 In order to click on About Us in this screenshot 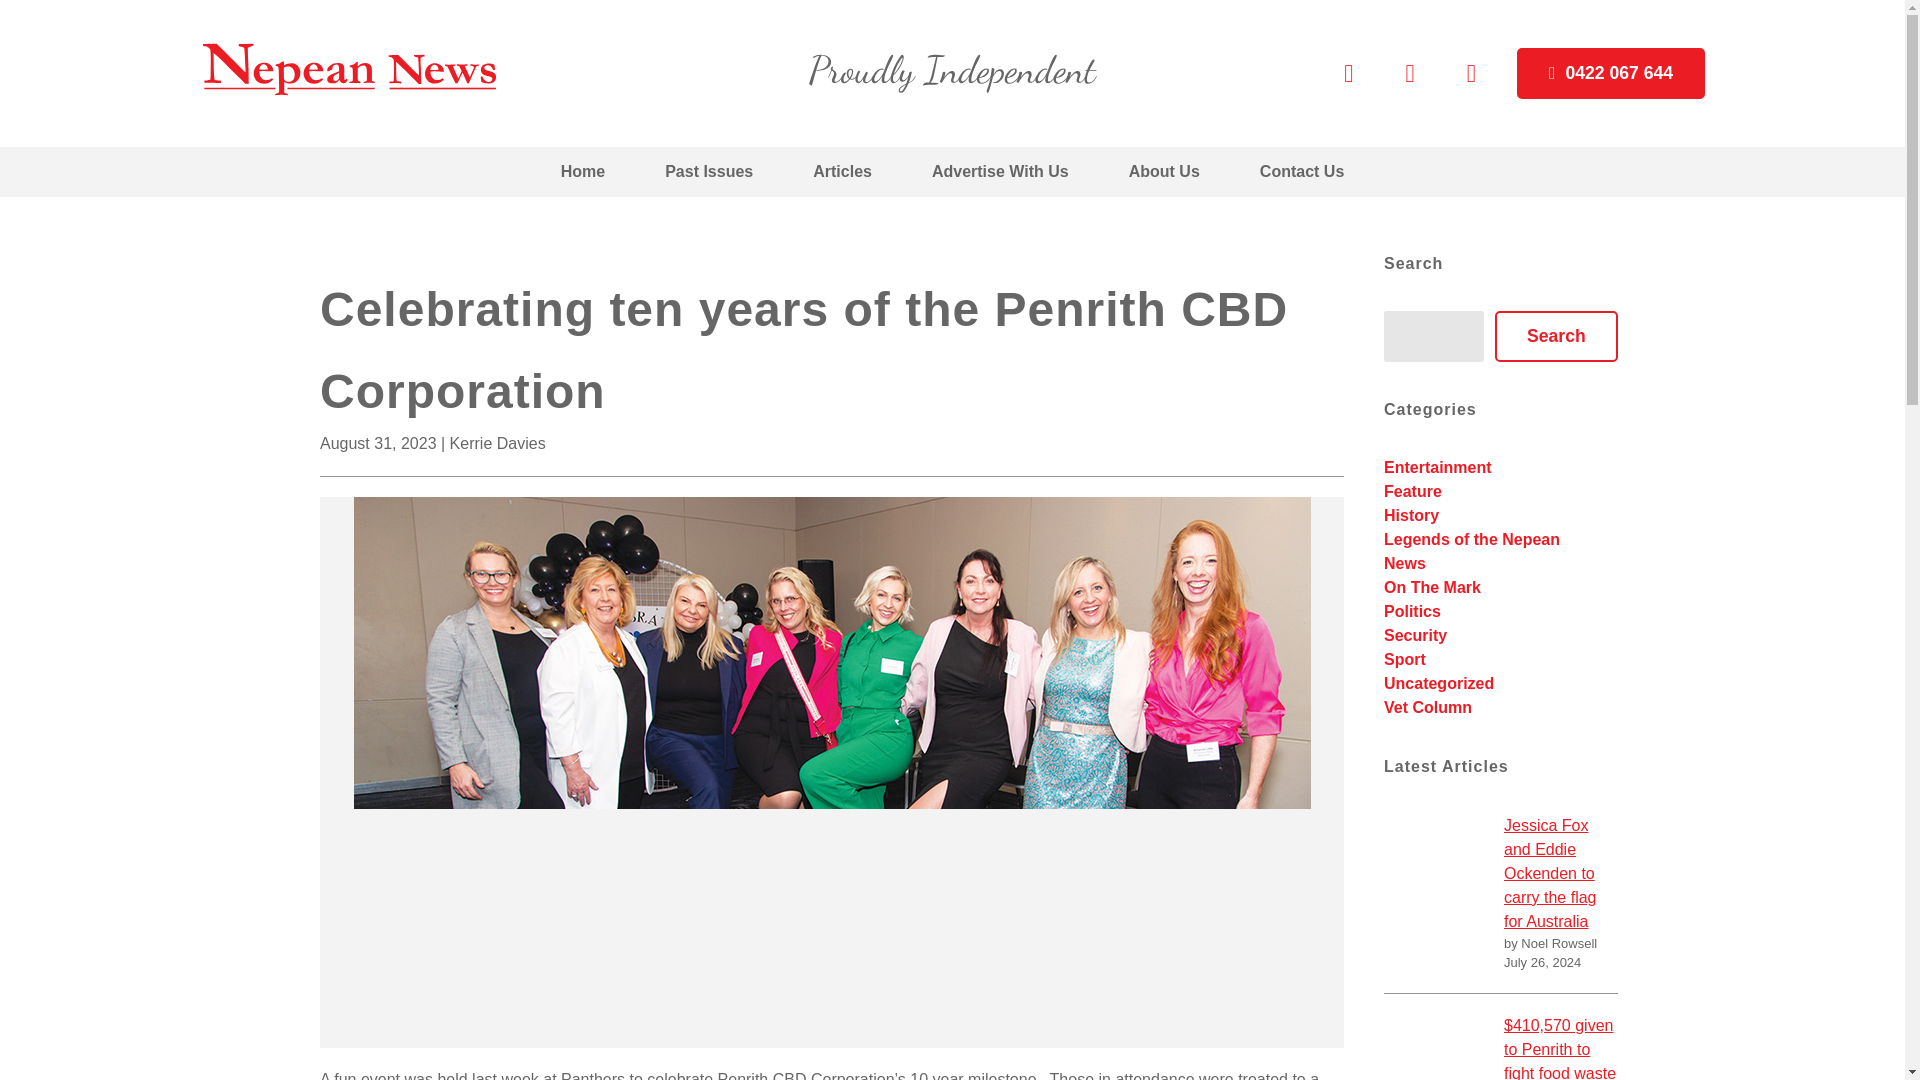, I will do `click(1164, 171)`.